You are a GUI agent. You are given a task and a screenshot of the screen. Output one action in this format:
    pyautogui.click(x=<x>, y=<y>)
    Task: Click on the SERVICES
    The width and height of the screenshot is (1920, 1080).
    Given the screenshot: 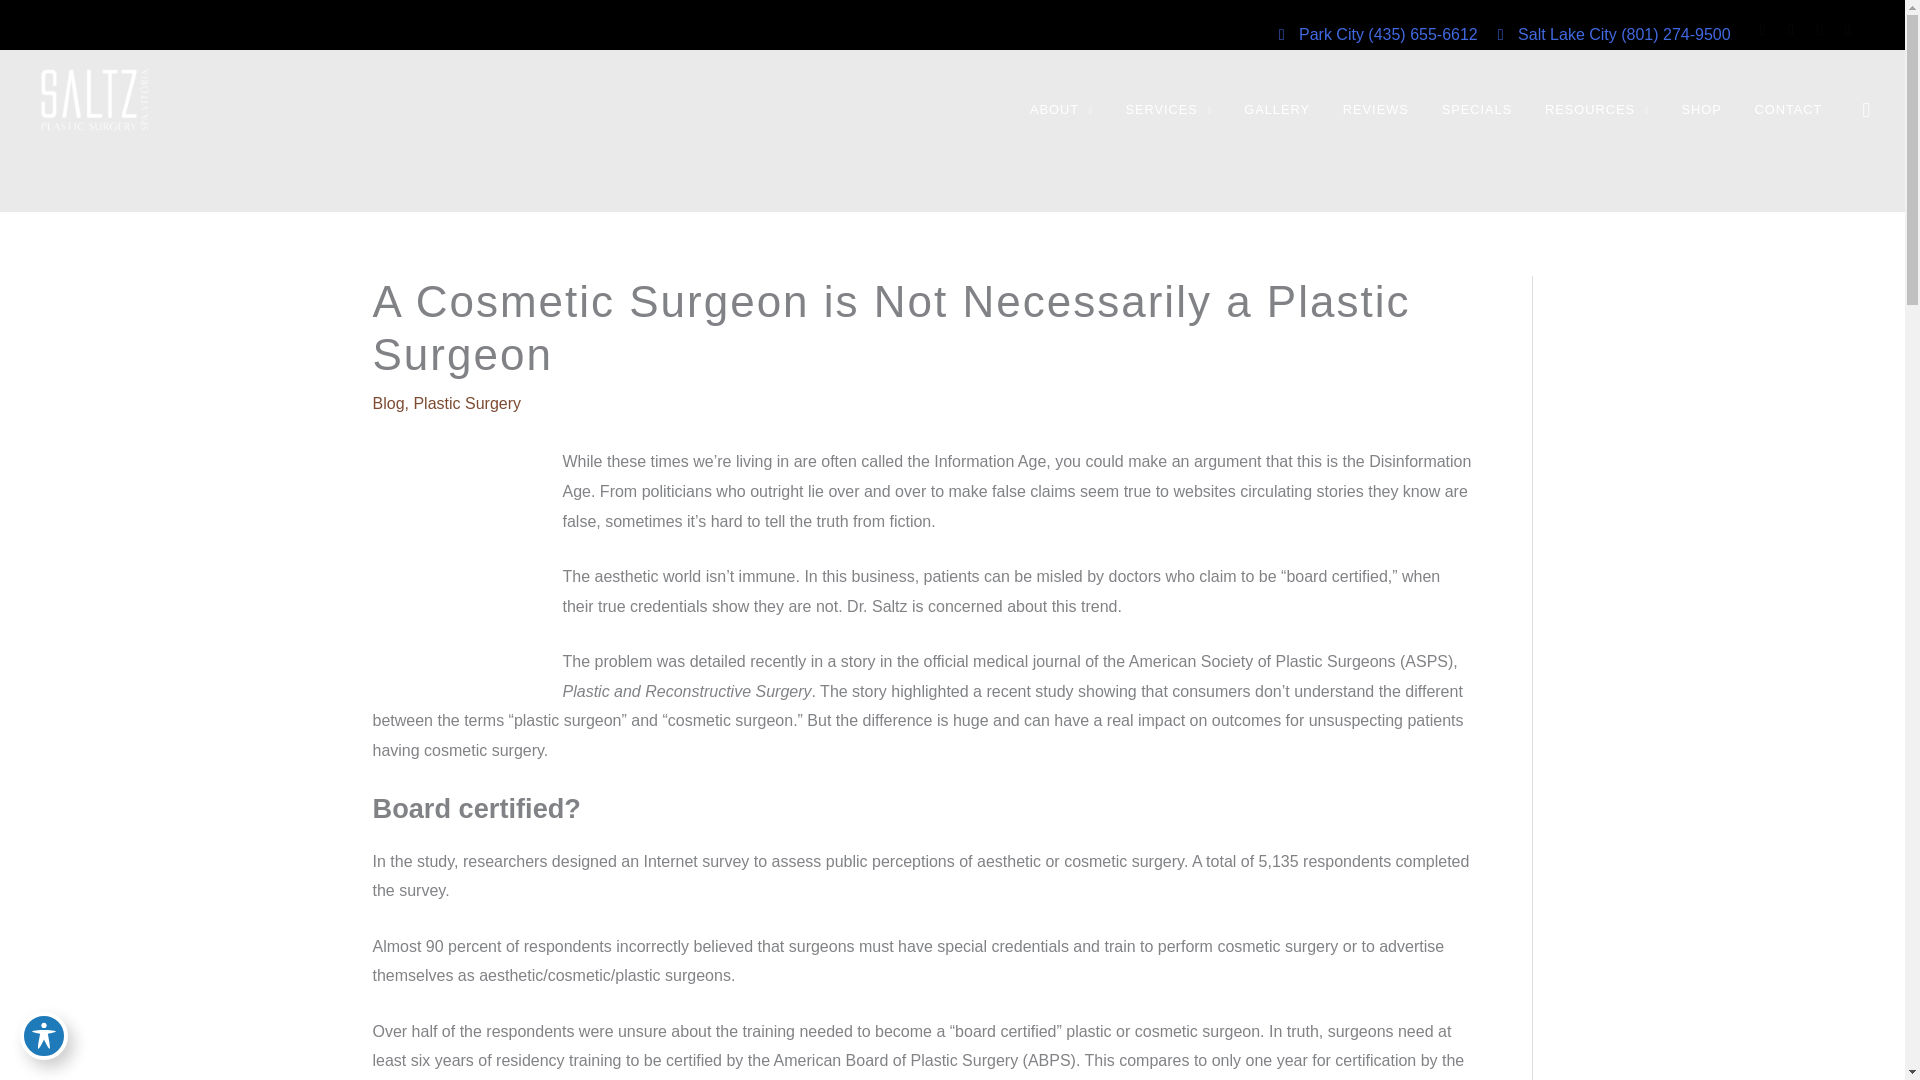 What is the action you would take?
    pyautogui.click(x=1172, y=110)
    